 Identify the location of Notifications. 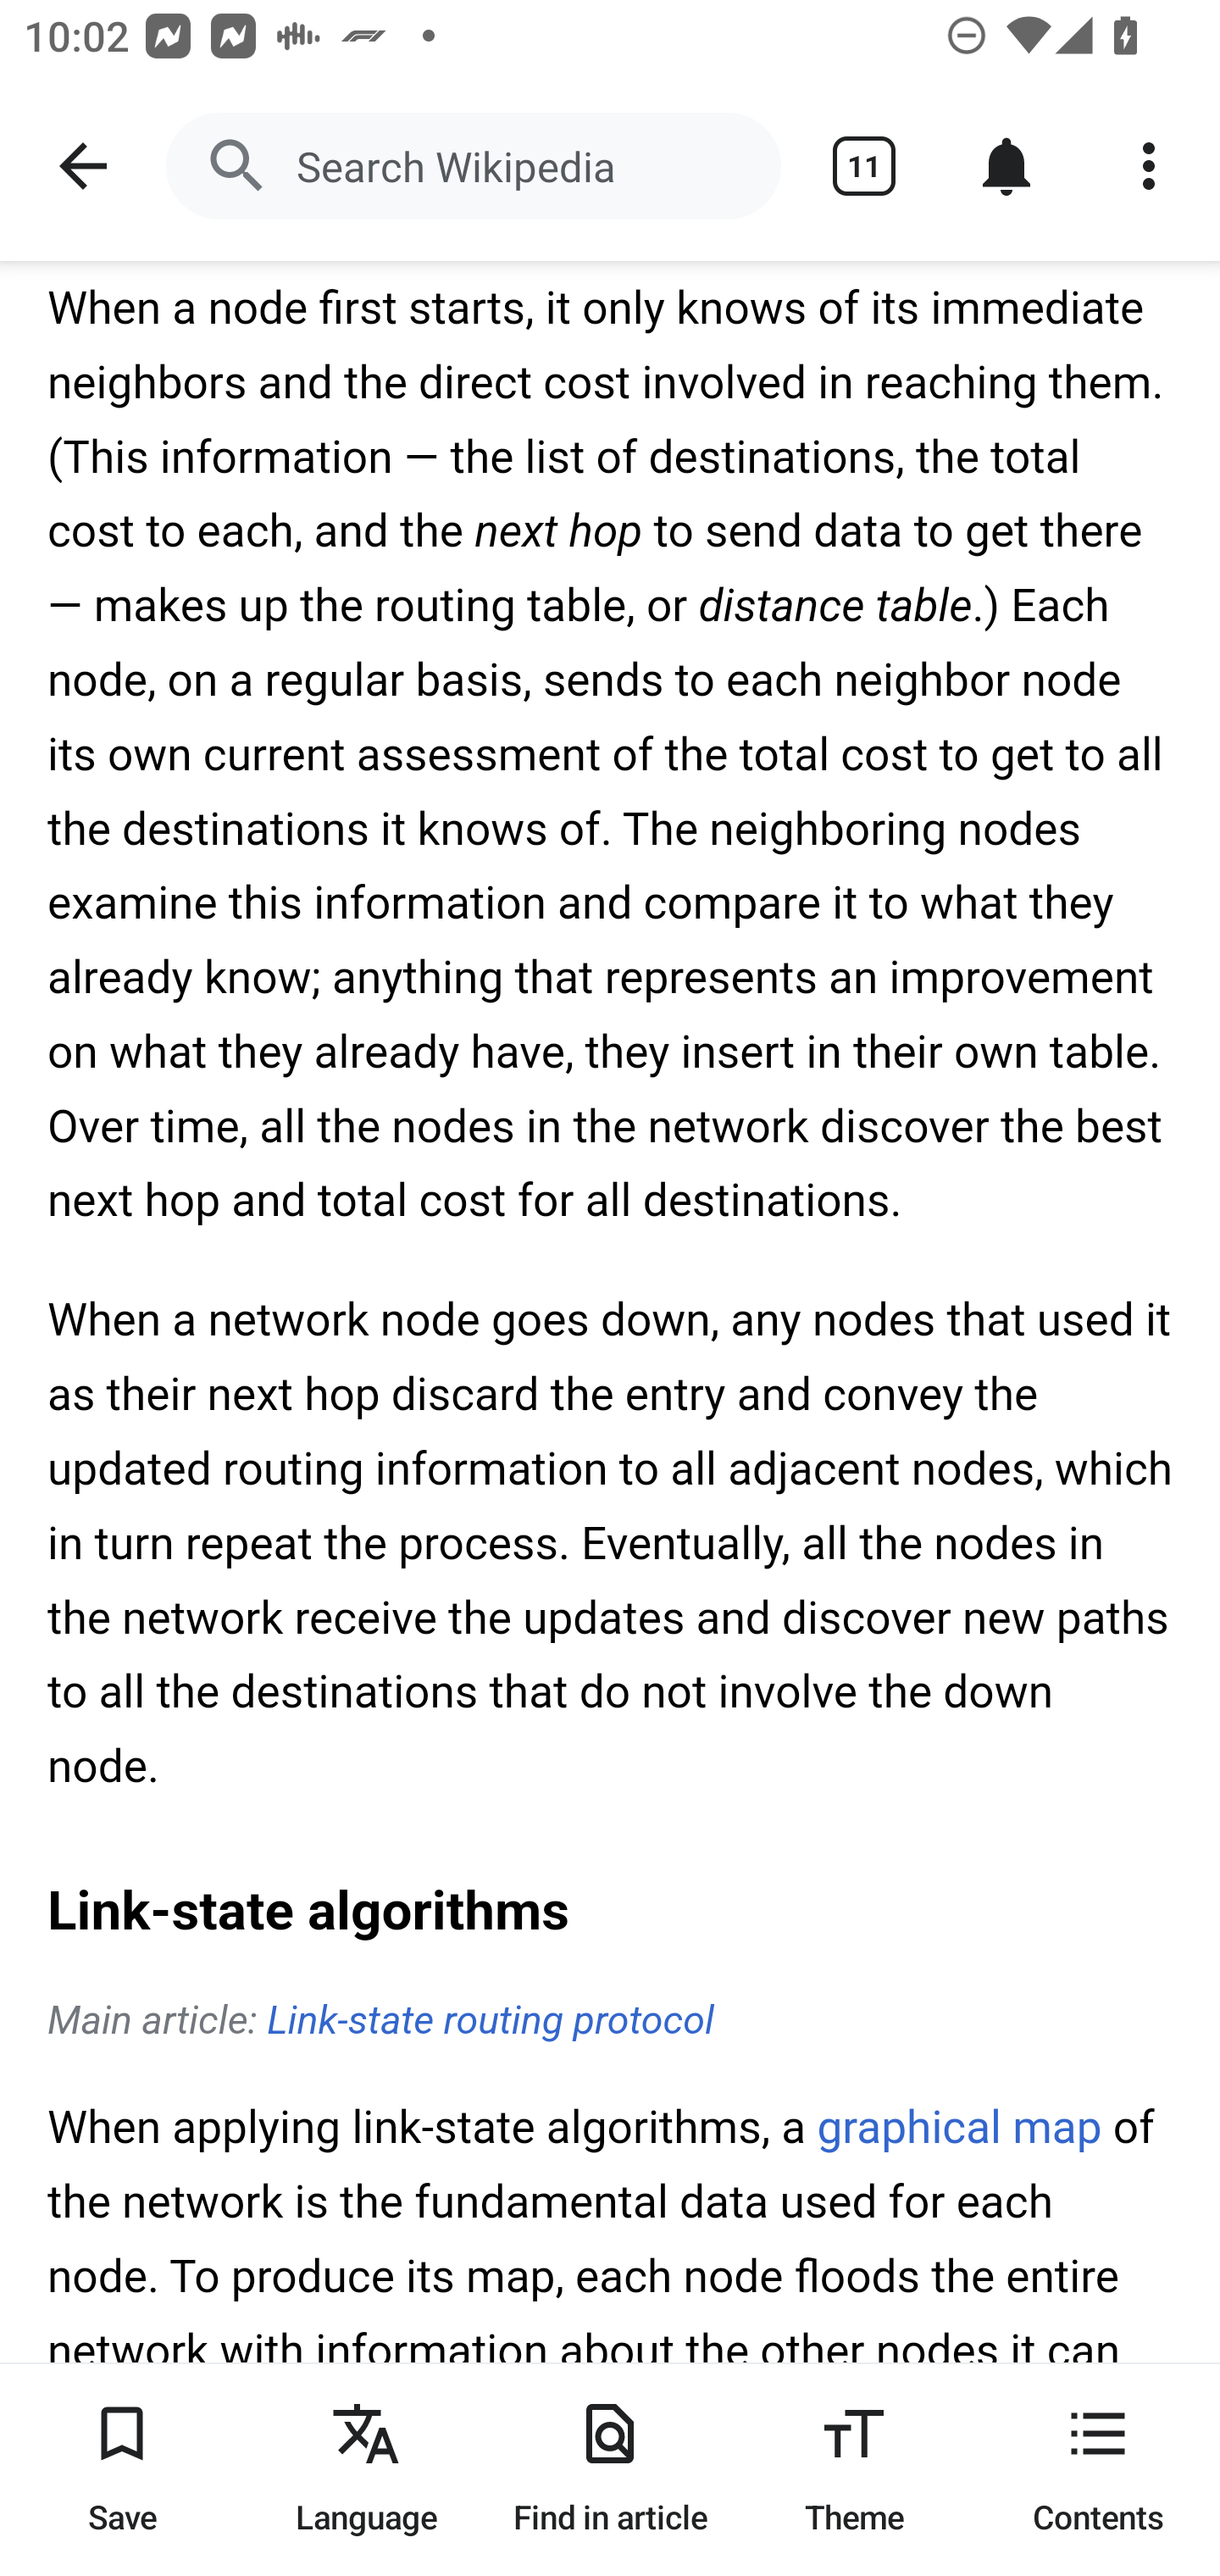
(1006, 166).